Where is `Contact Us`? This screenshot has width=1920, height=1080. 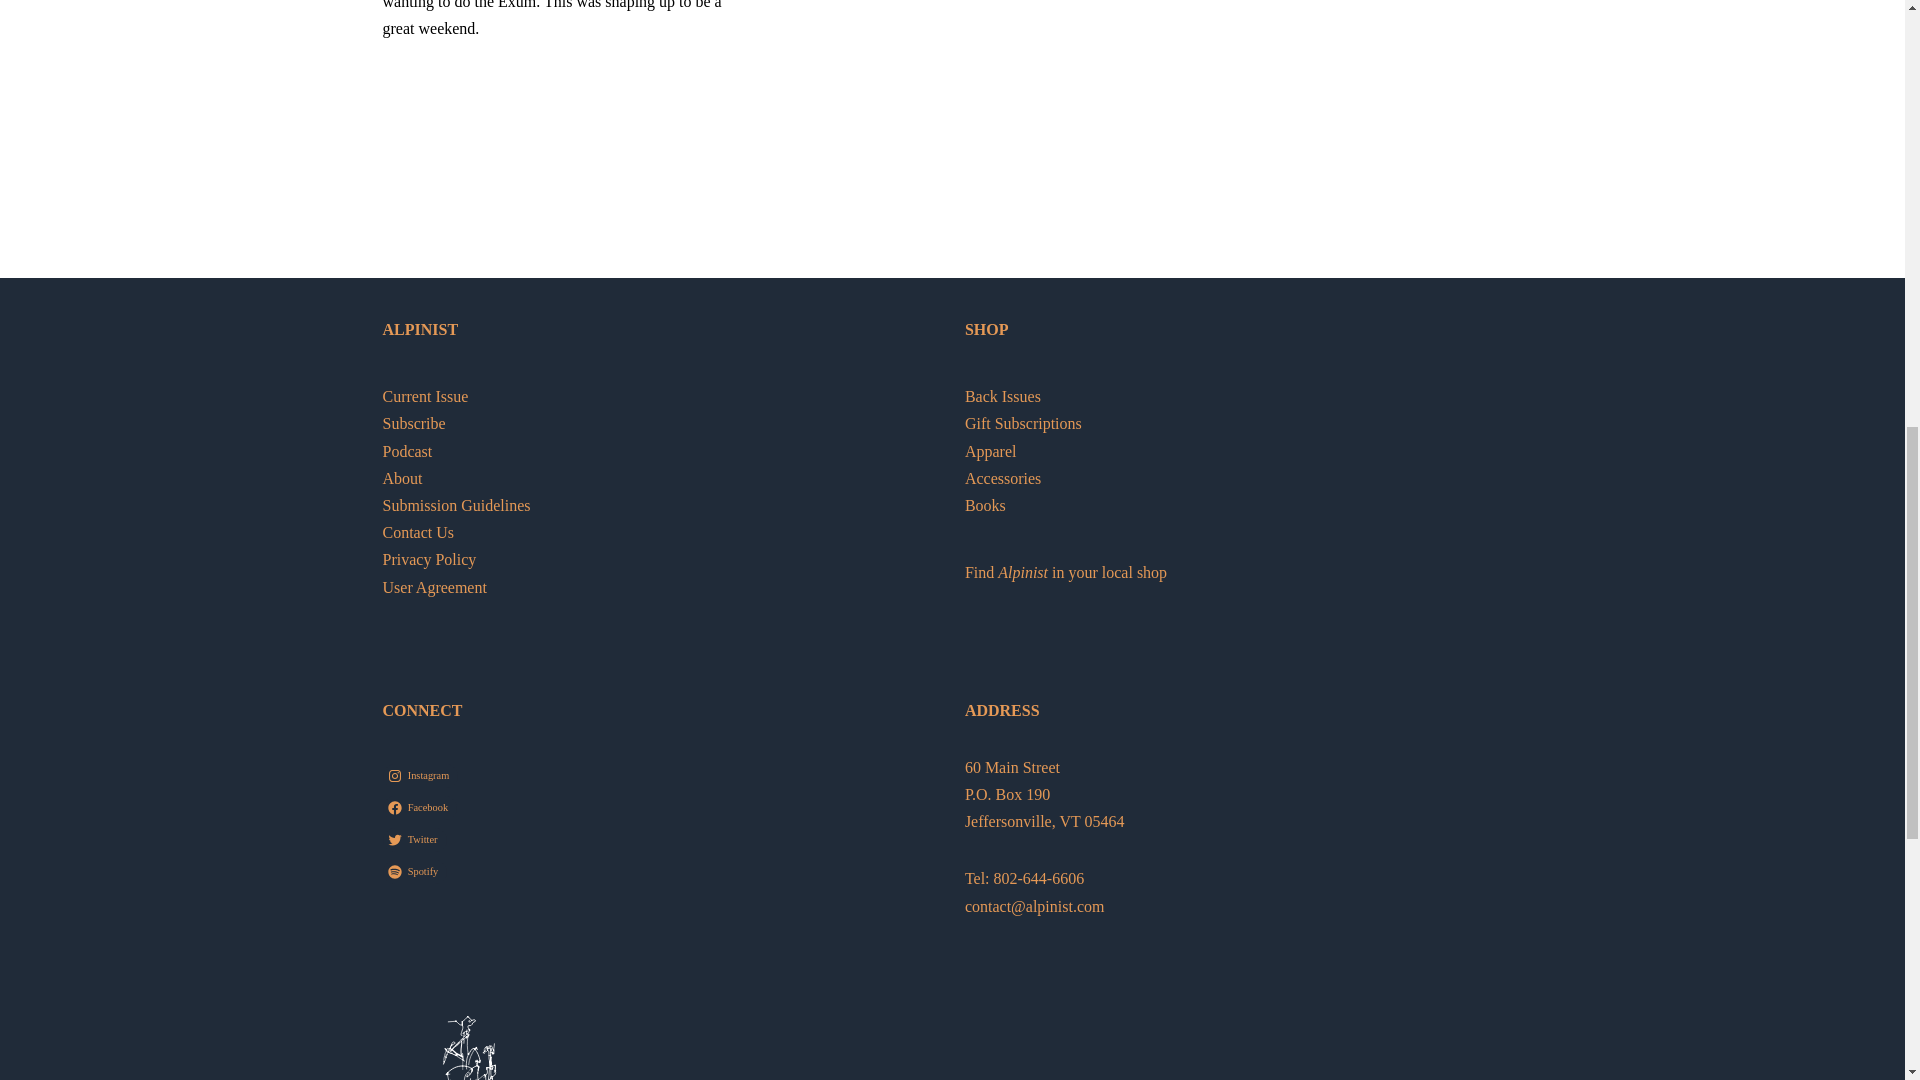
Contact Us is located at coordinates (418, 532).